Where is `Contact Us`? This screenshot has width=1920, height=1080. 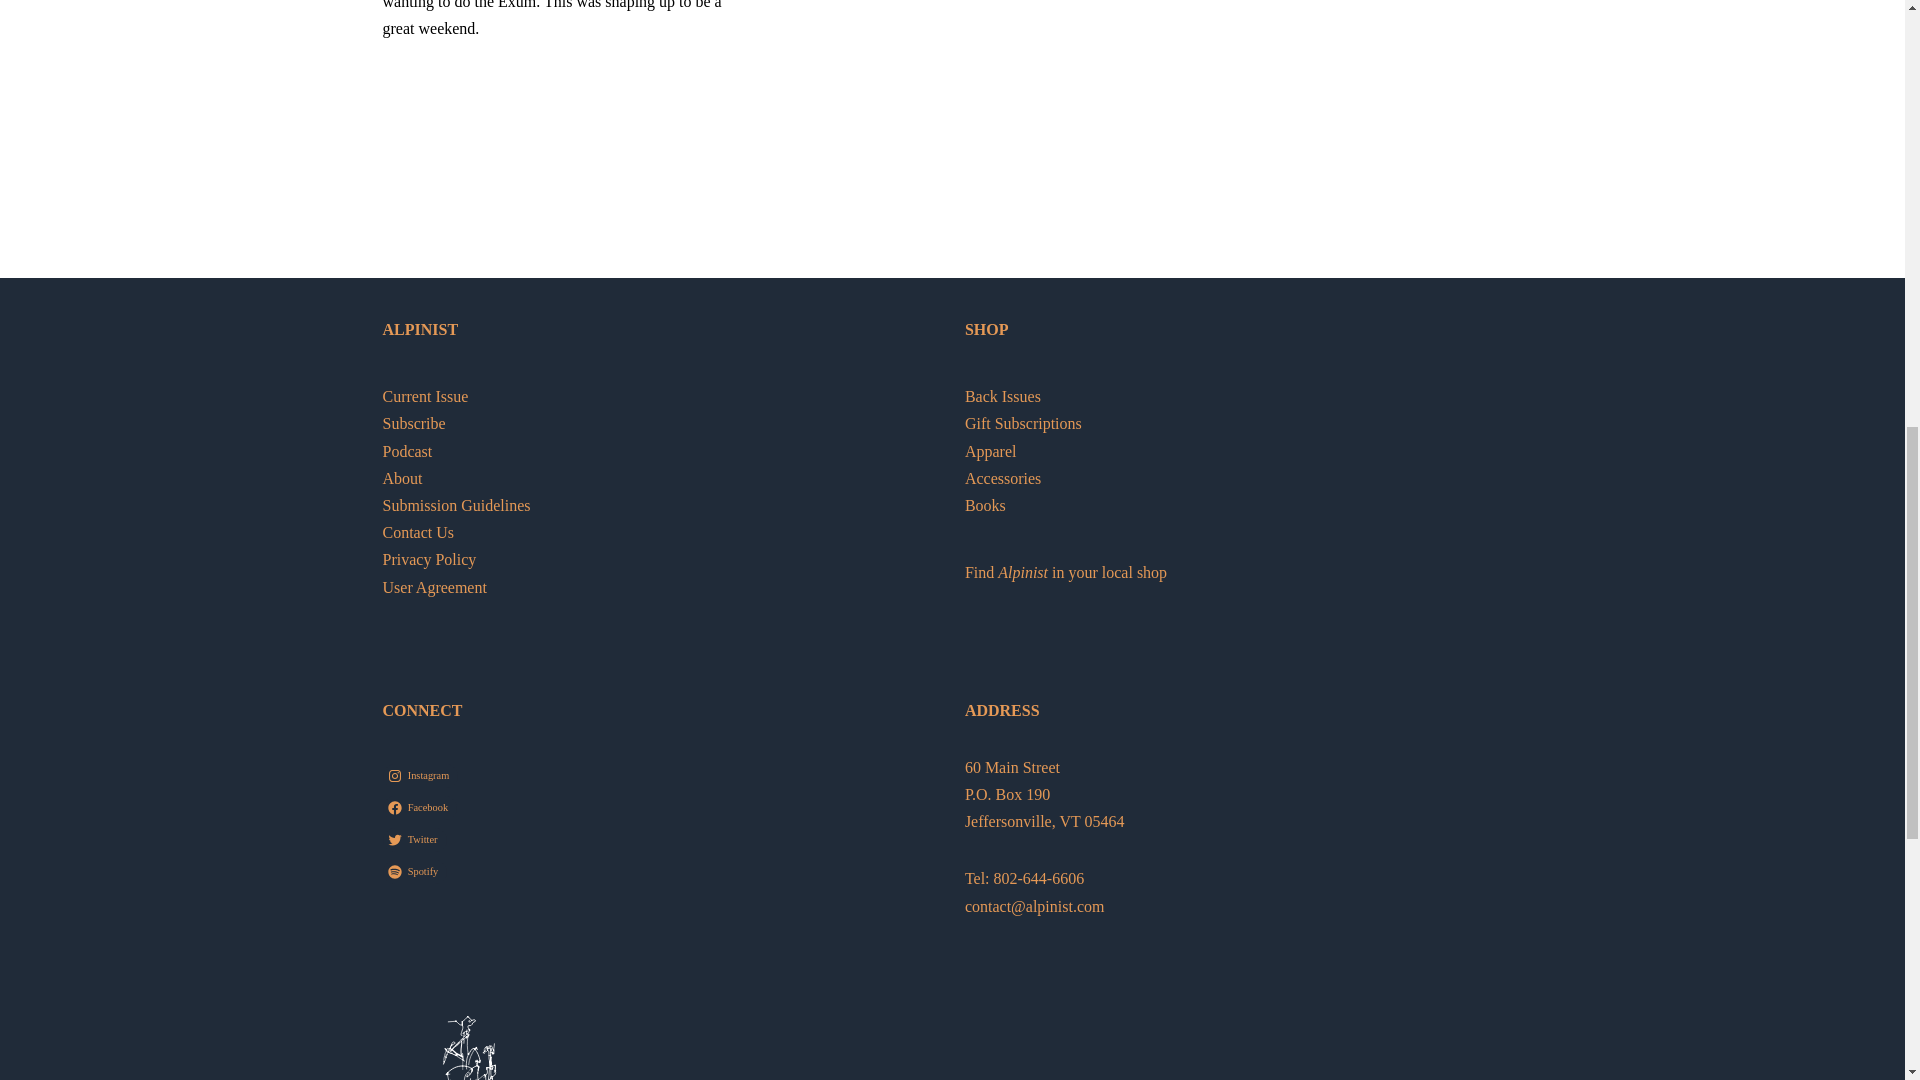
Contact Us is located at coordinates (418, 532).